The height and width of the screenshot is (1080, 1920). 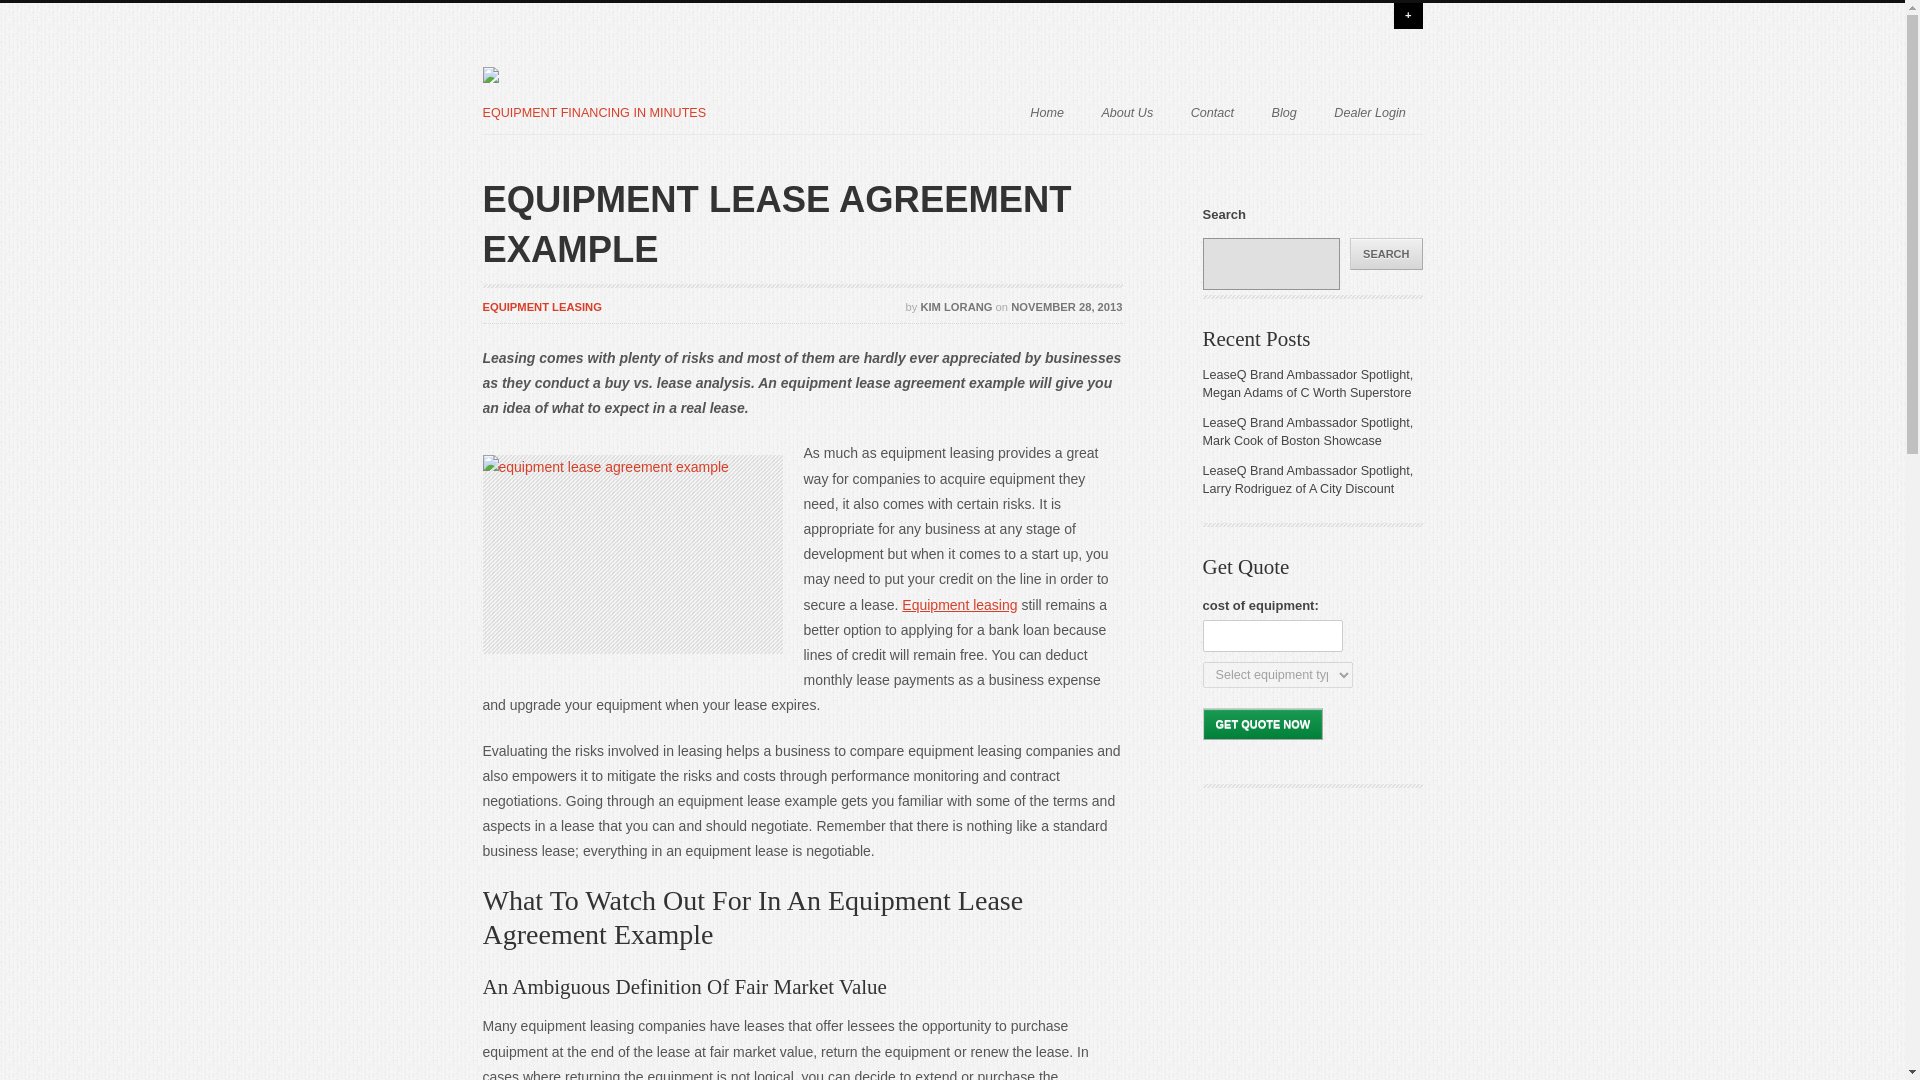 I want to click on SEARCH, so click(x=1386, y=254).